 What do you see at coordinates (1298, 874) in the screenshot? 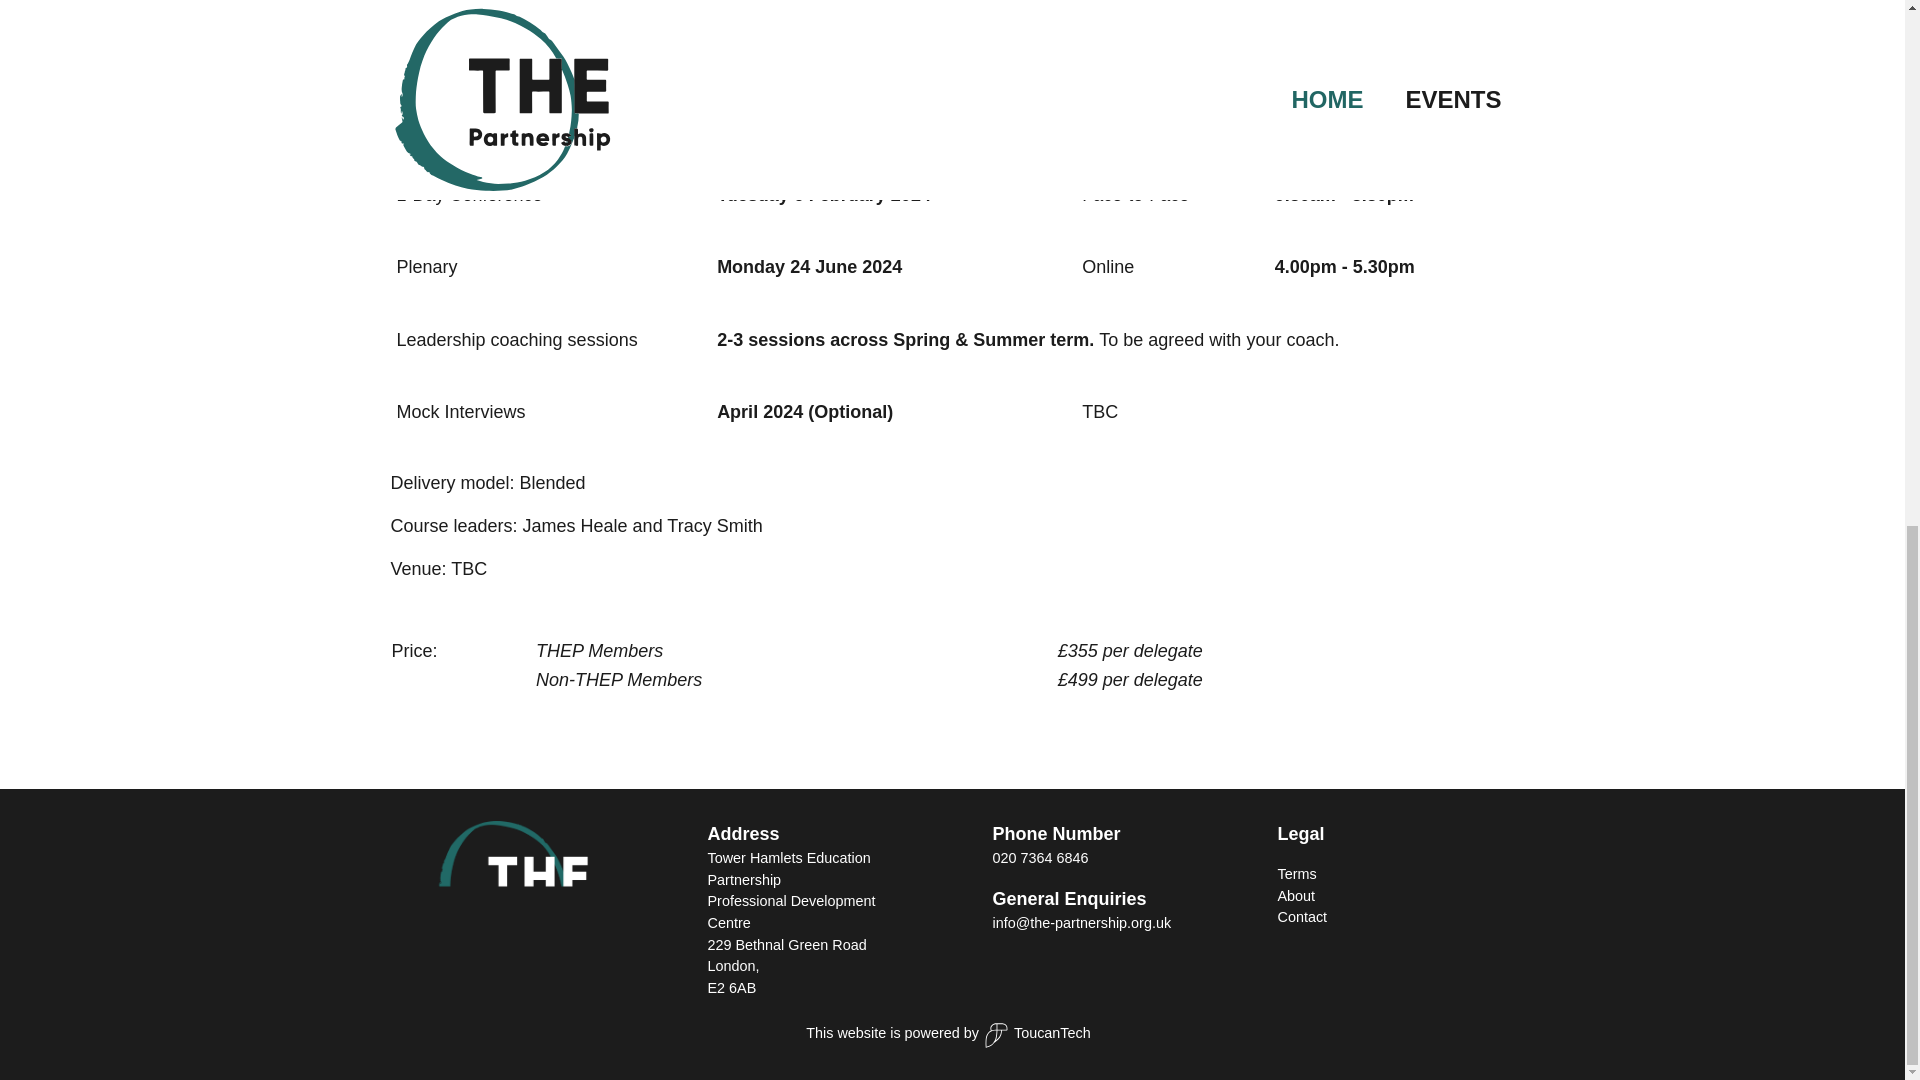
I see `Terms` at bounding box center [1298, 874].